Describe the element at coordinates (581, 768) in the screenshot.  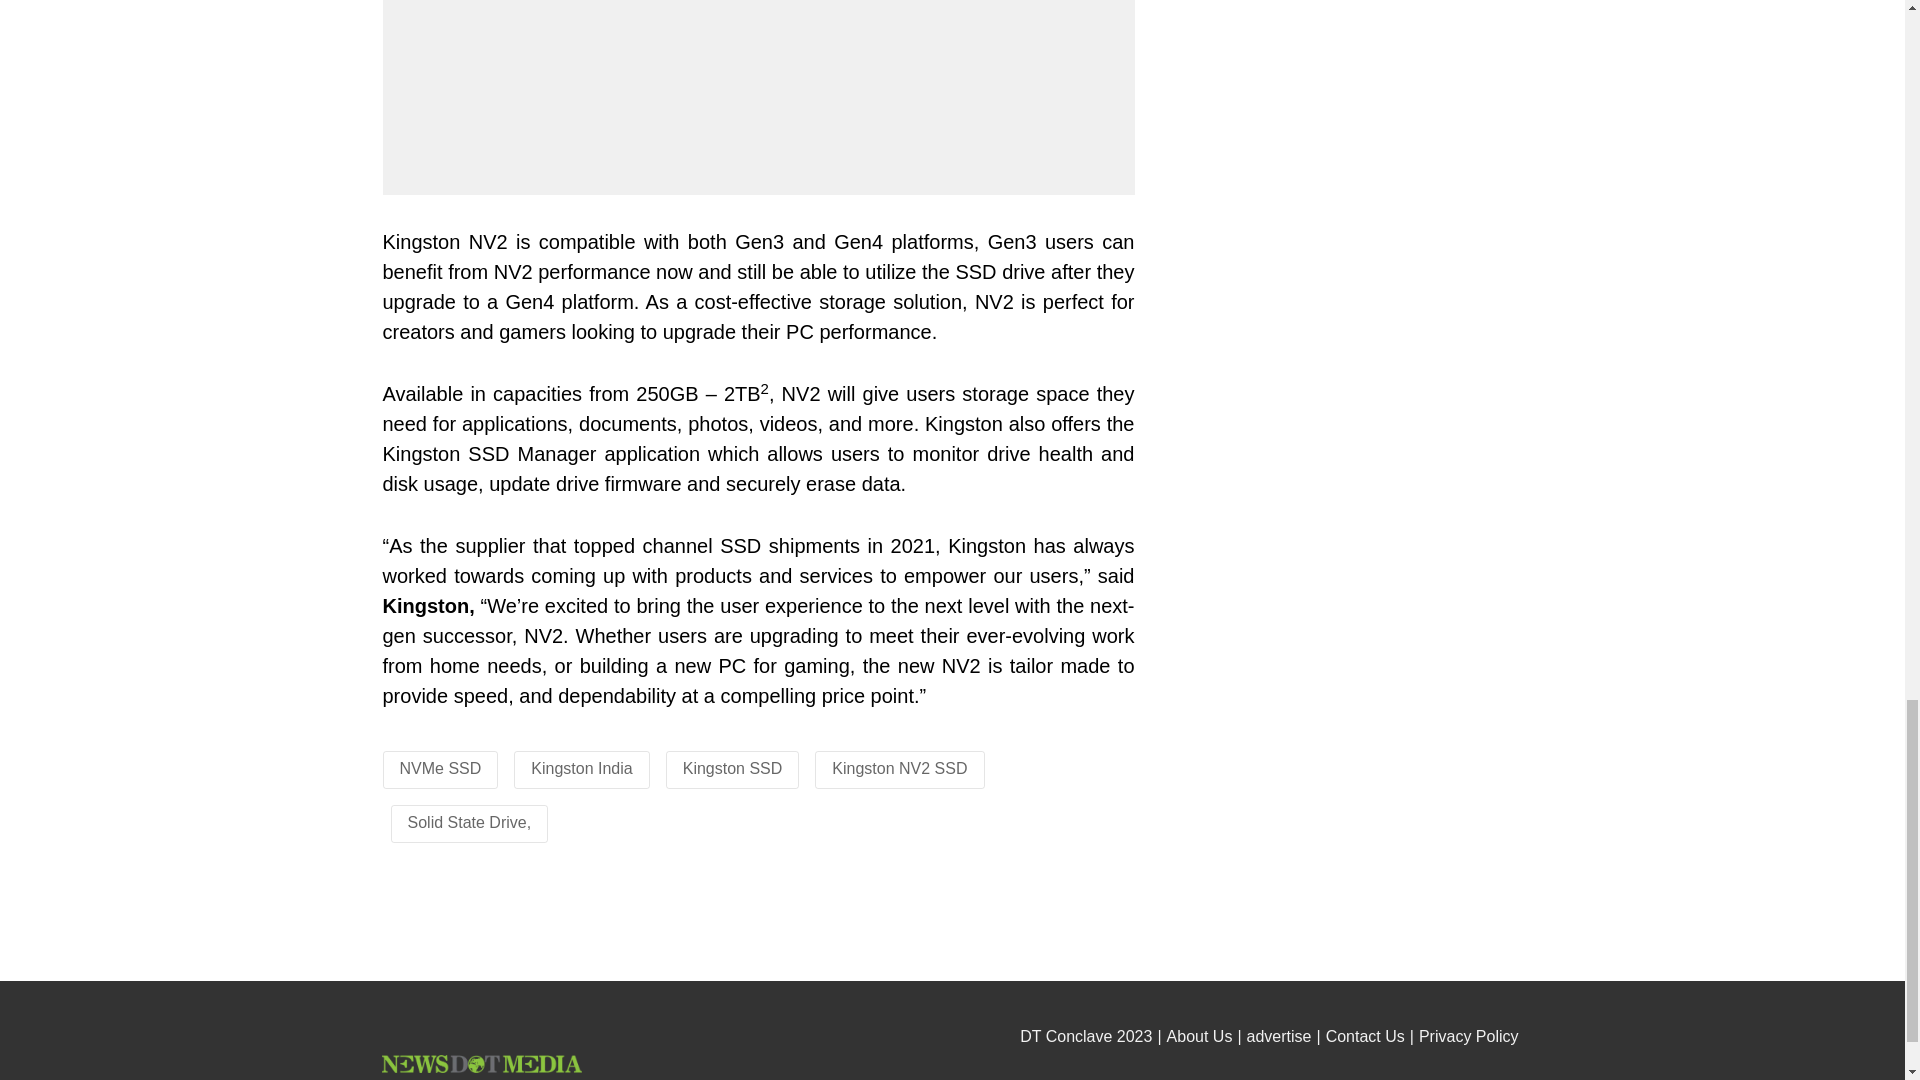
I see `Kingston India` at that location.